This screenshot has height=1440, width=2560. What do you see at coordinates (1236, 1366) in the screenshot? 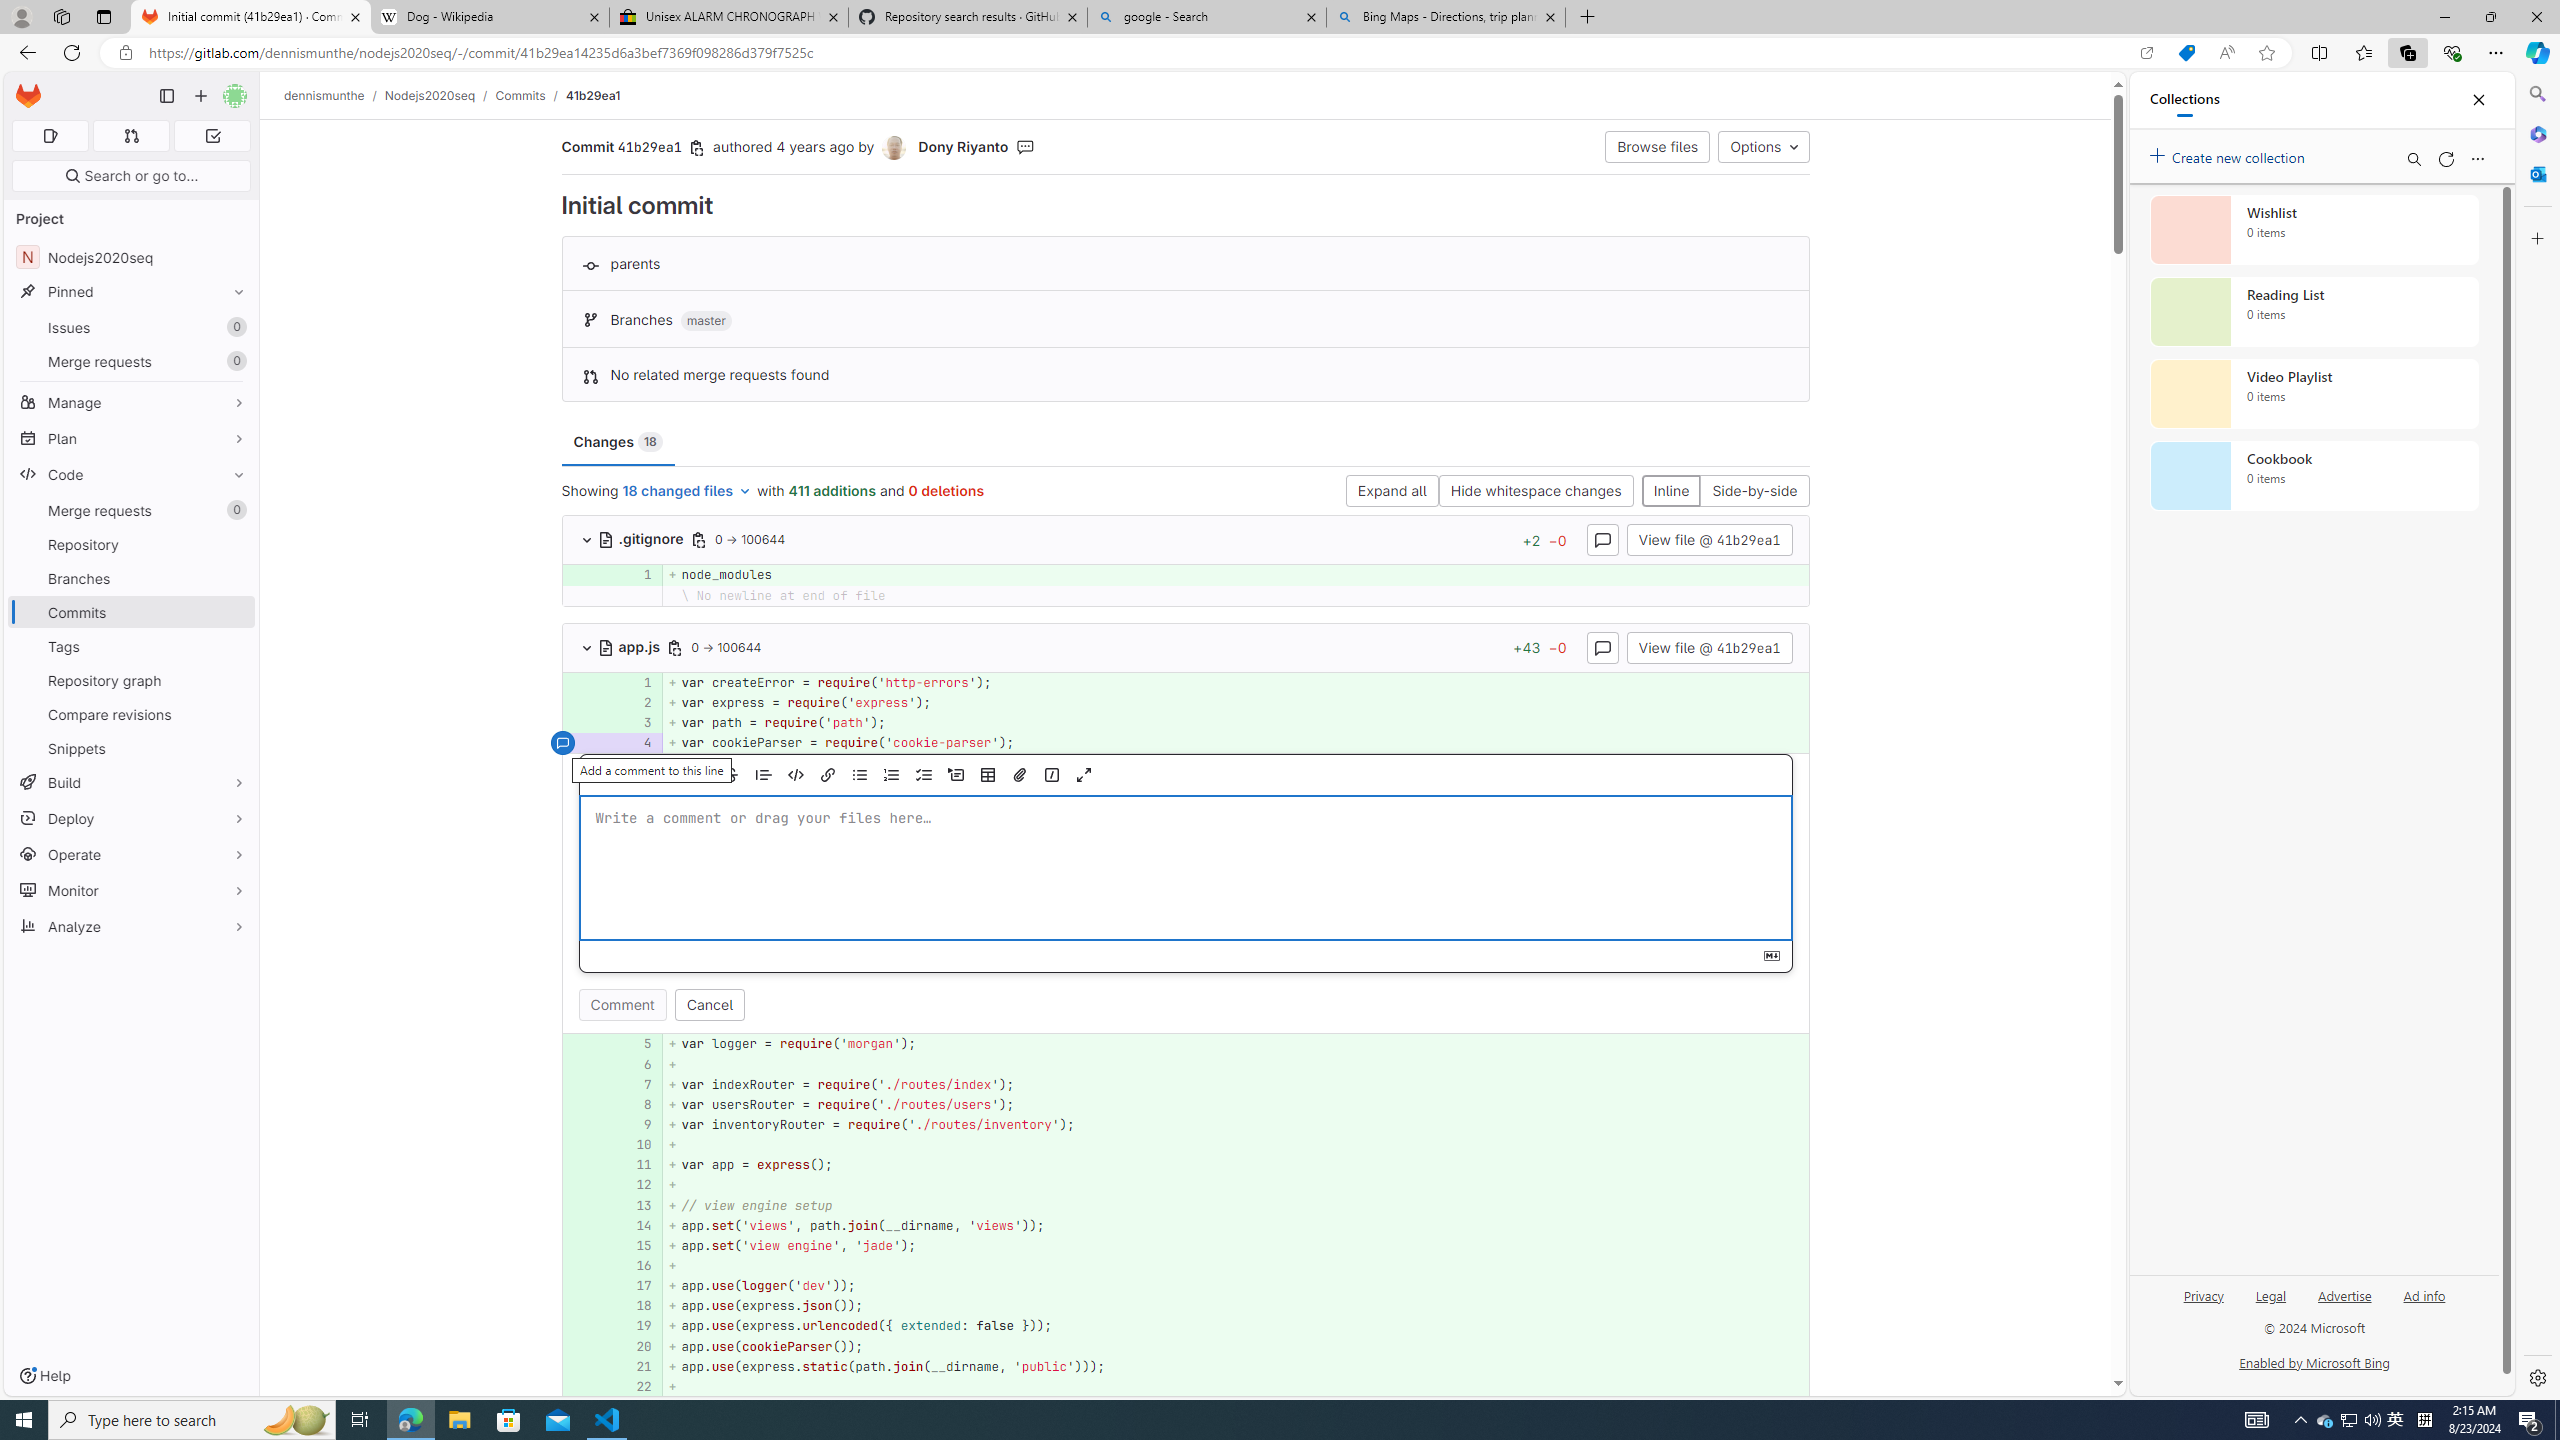
I see `+ app.use(express.static(path.join(__dirname, 'public'))); ` at bounding box center [1236, 1366].